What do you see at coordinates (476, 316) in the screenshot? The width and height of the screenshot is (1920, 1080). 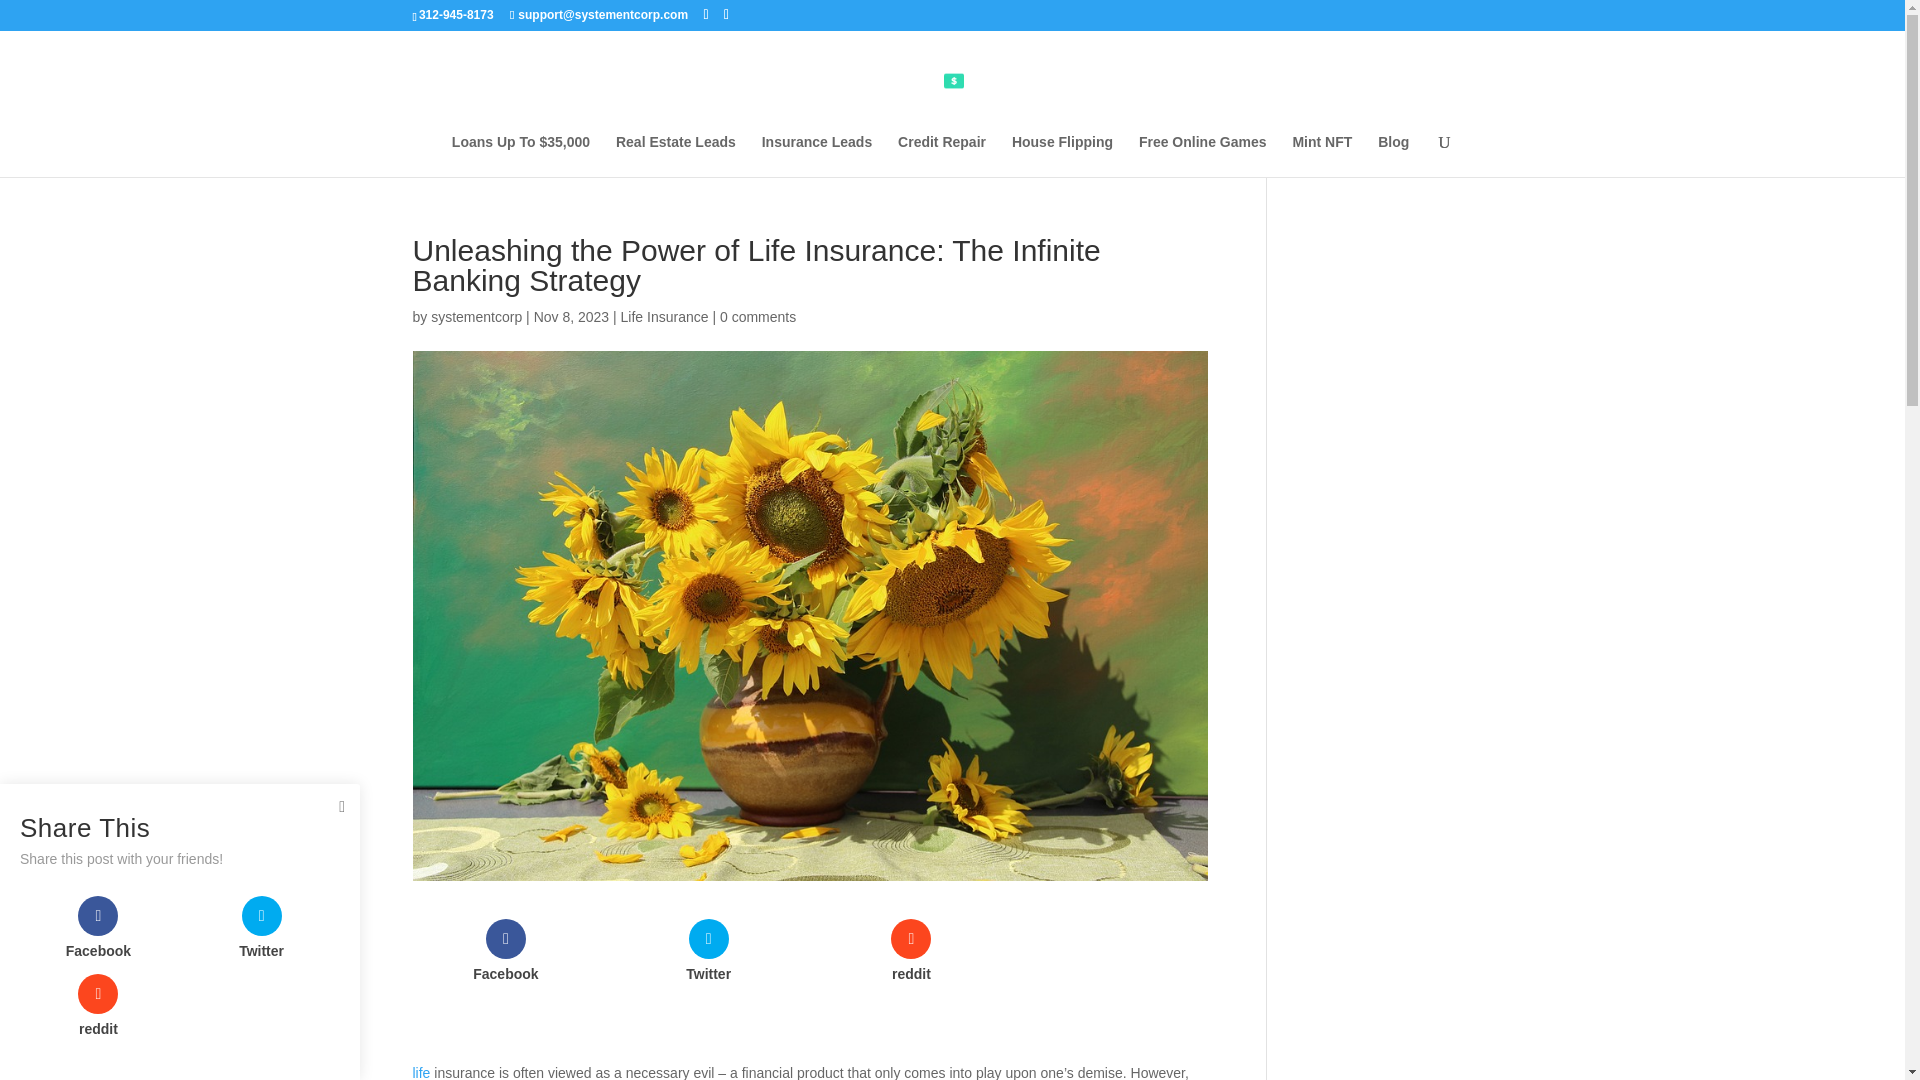 I see `systementcorp` at bounding box center [476, 316].